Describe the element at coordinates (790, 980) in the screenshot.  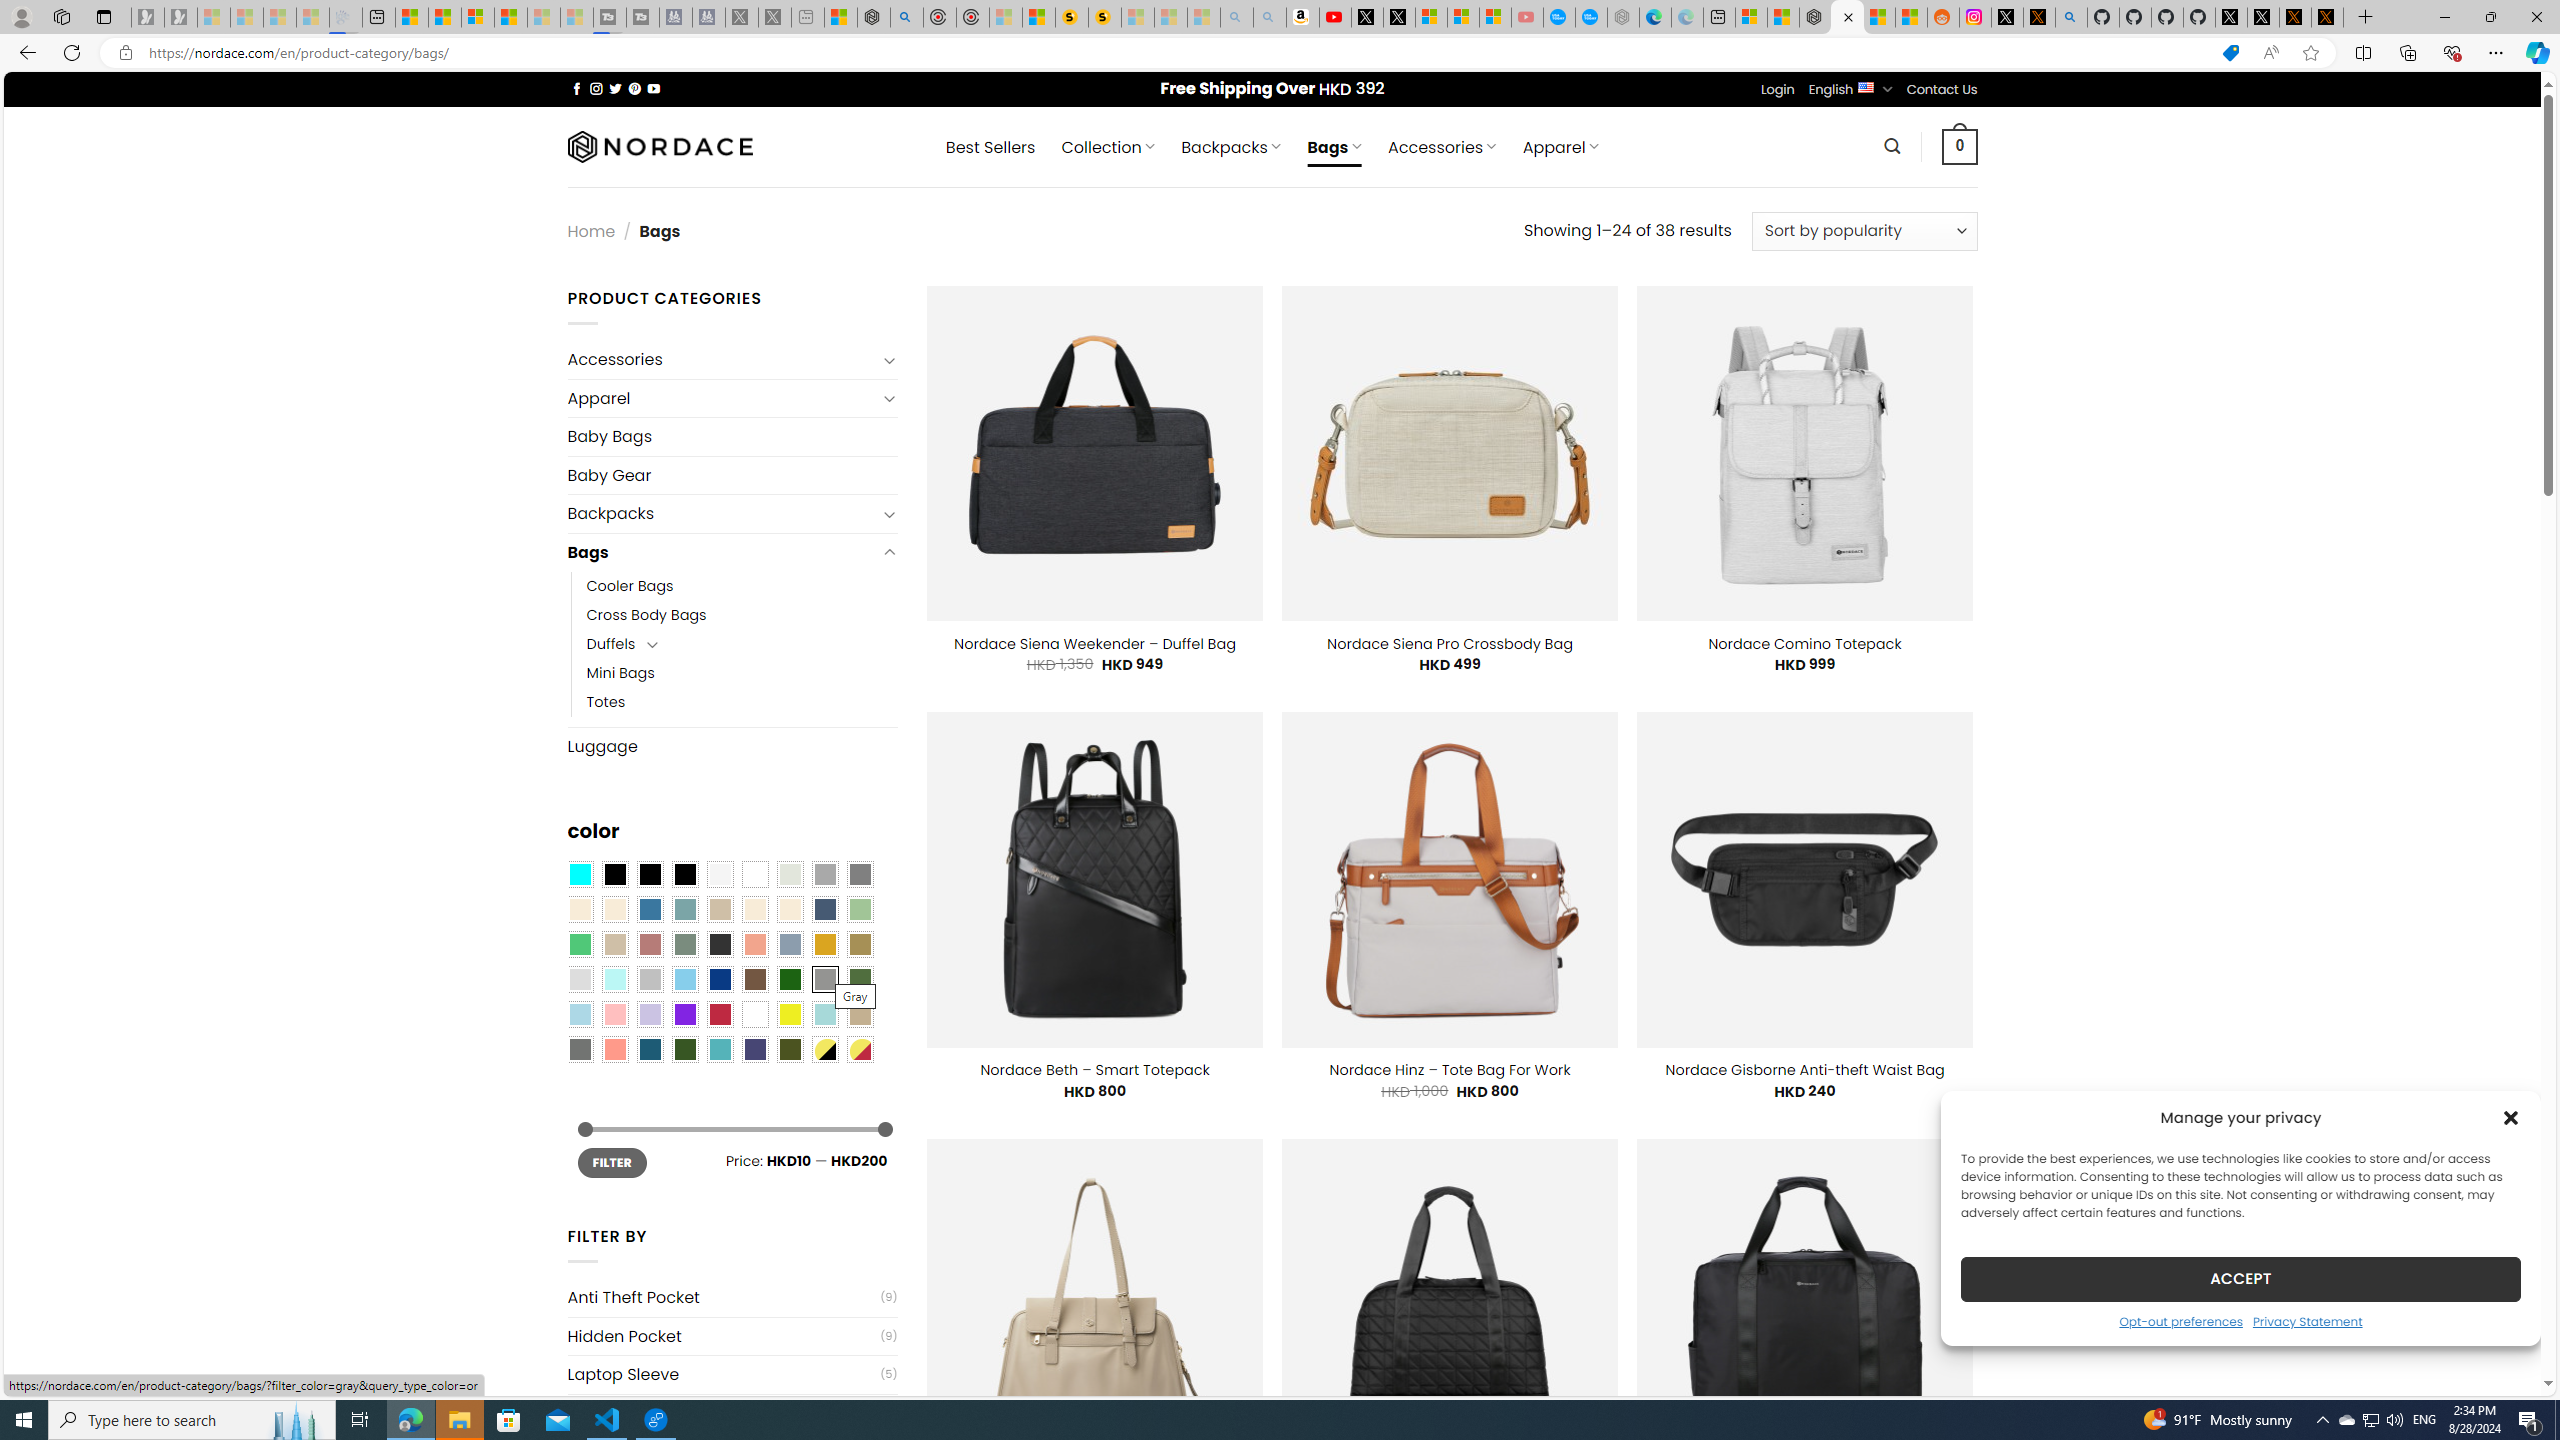
I see `Dark Green` at that location.